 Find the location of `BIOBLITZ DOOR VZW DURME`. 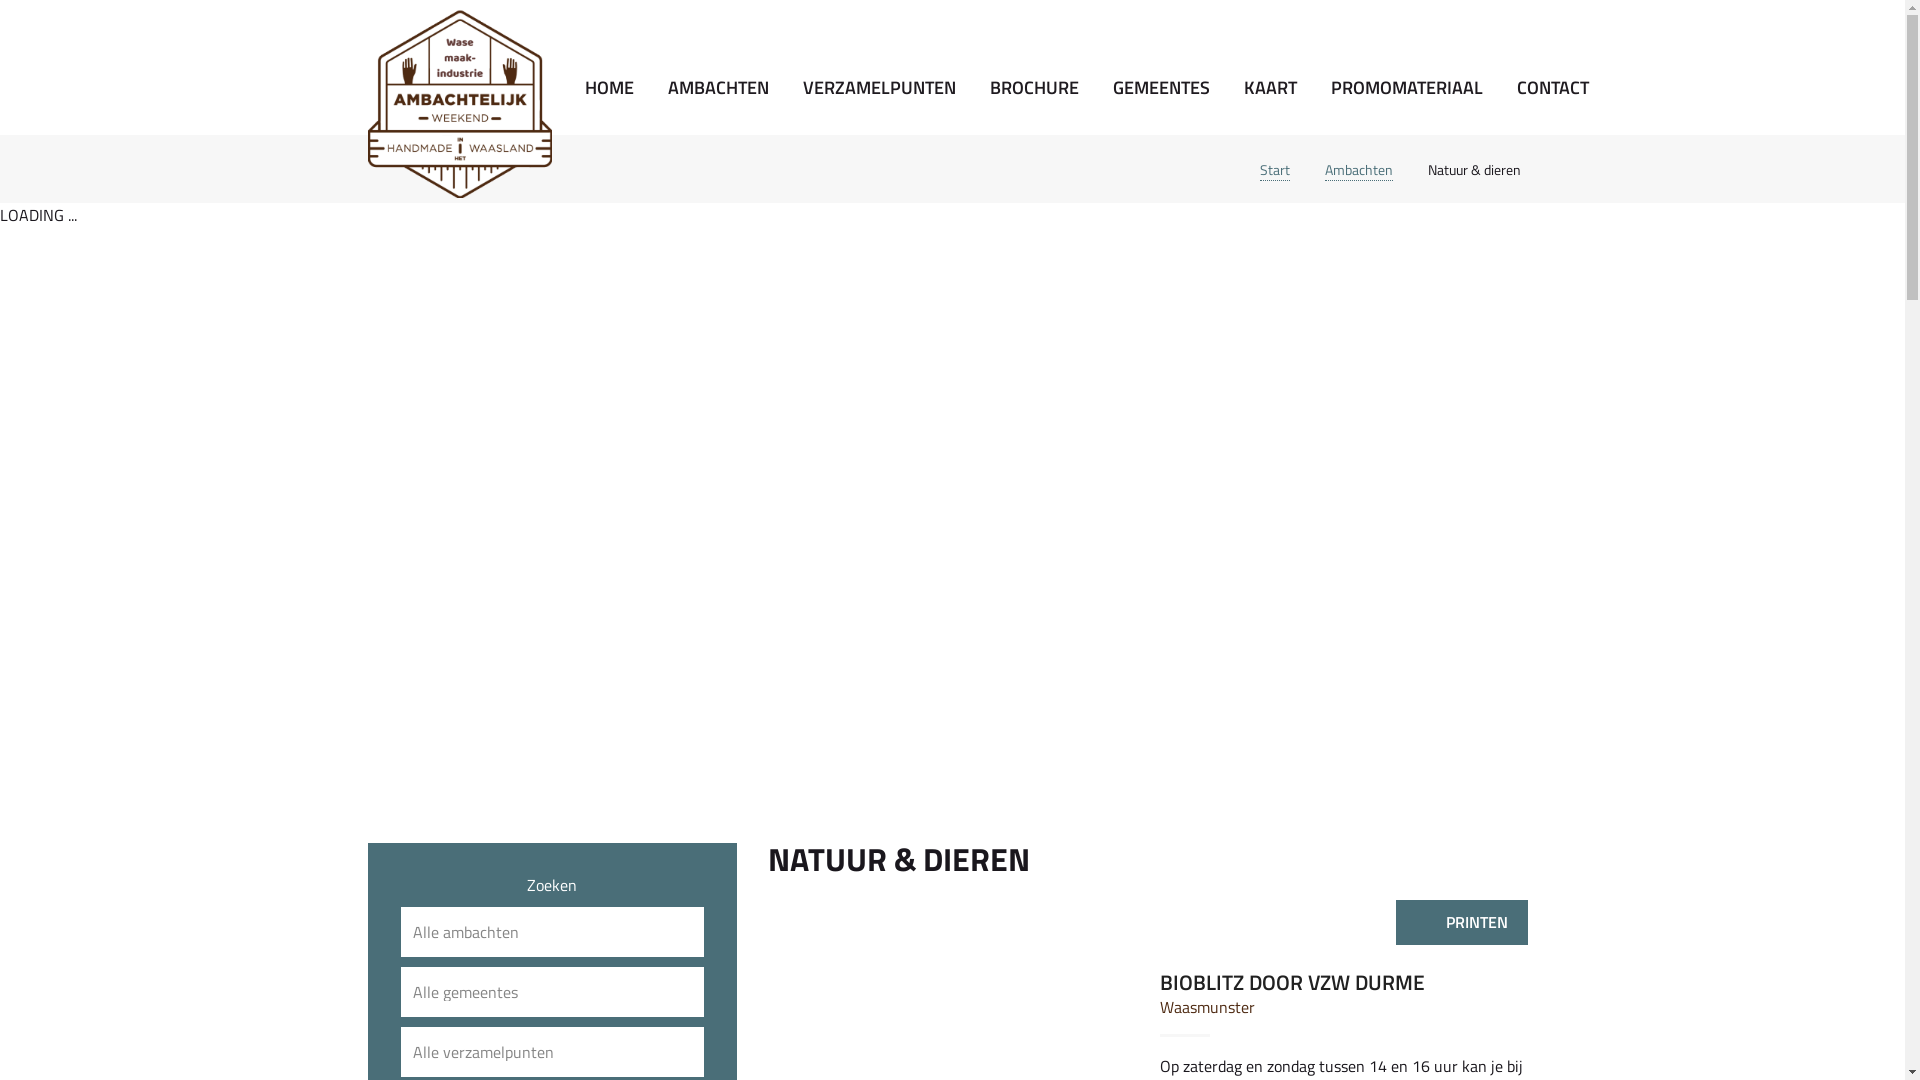

BIOBLITZ DOOR VZW DURME is located at coordinates (1292, 982).